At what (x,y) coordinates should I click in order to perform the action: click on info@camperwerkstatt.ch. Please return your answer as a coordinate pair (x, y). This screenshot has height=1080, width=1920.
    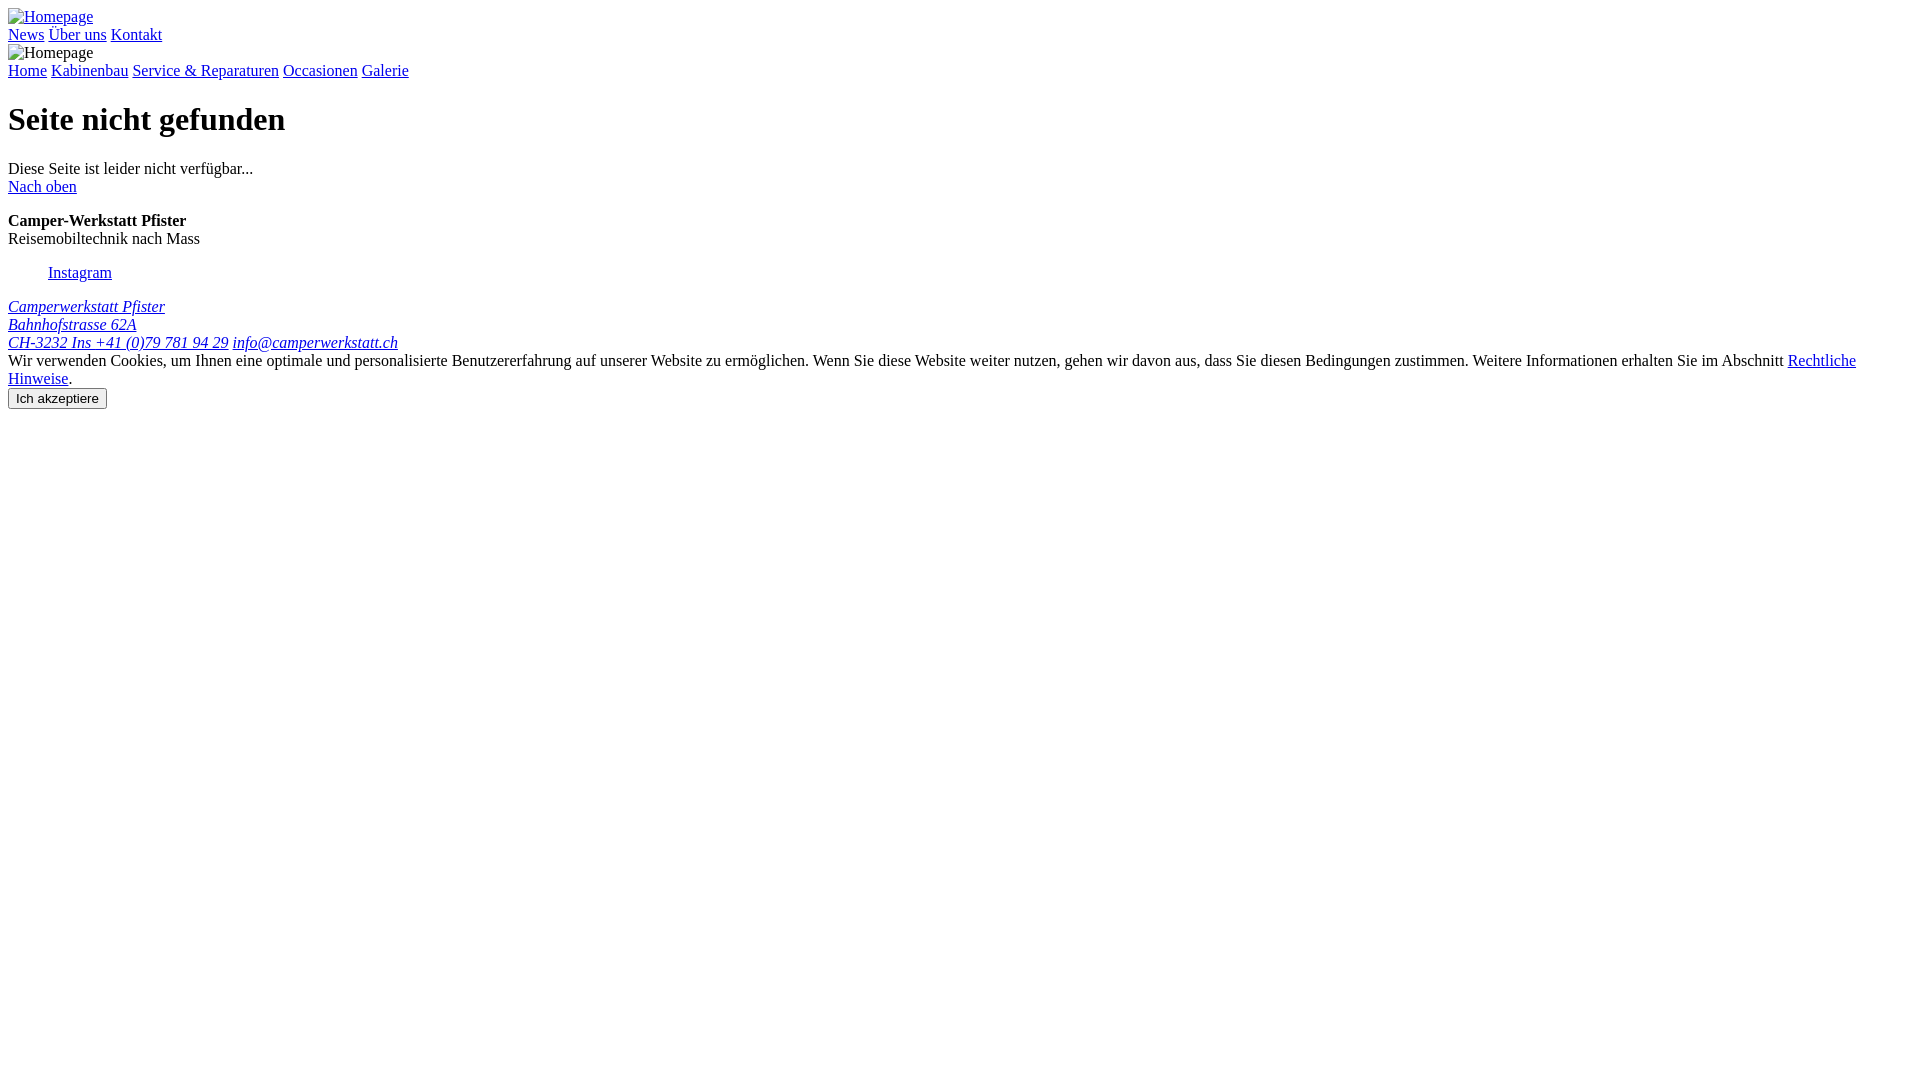
    Looking at the image, I should click on (316, 342).